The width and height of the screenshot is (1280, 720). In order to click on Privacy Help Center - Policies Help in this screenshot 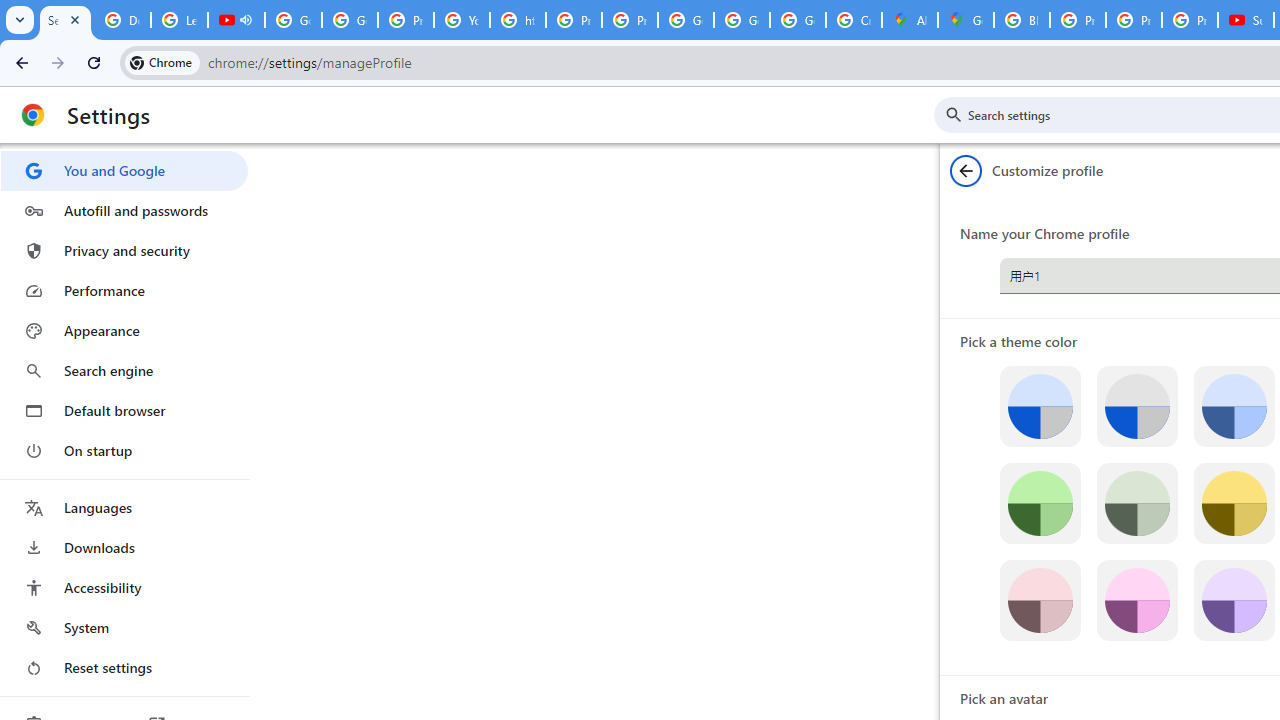, I will do `click(1134, 20)`.